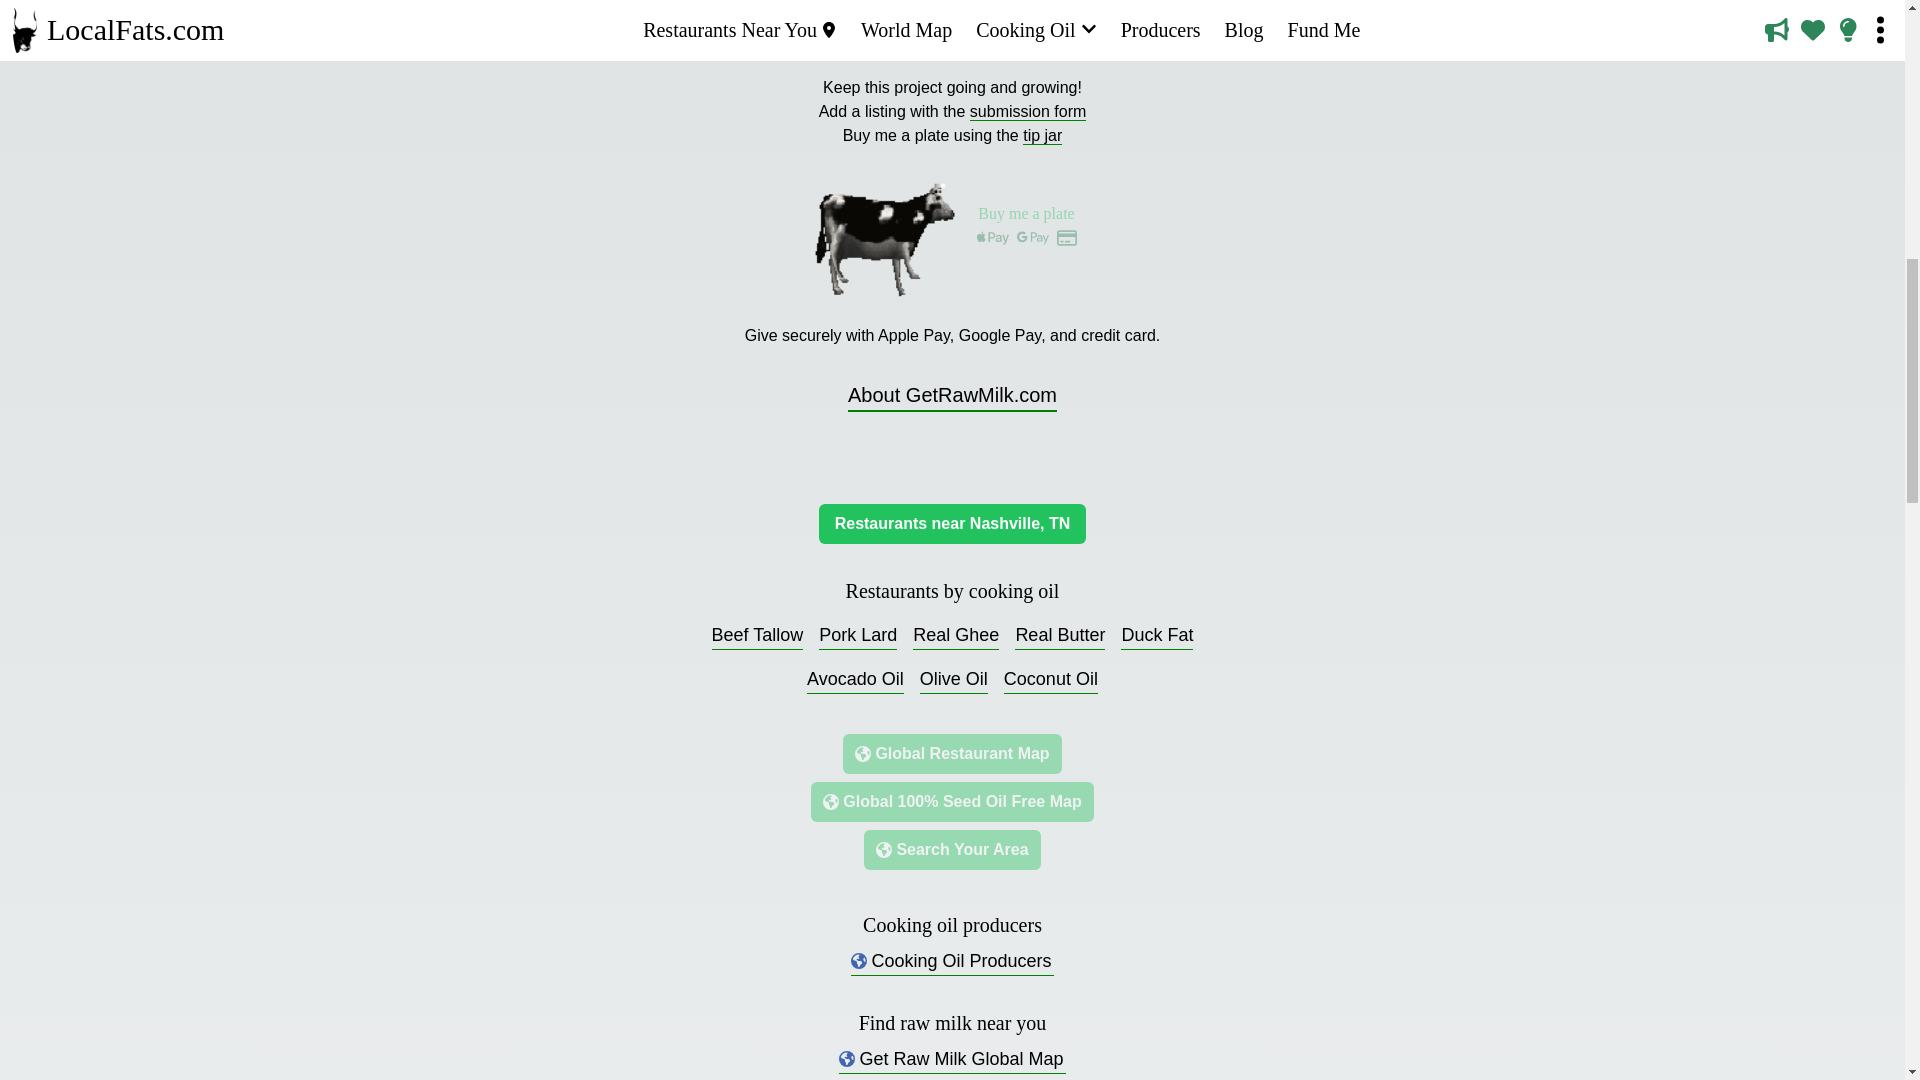  Describe the element at coordinates (1026, 229) in the screenshot. I see `Buy me a plate` at that location.